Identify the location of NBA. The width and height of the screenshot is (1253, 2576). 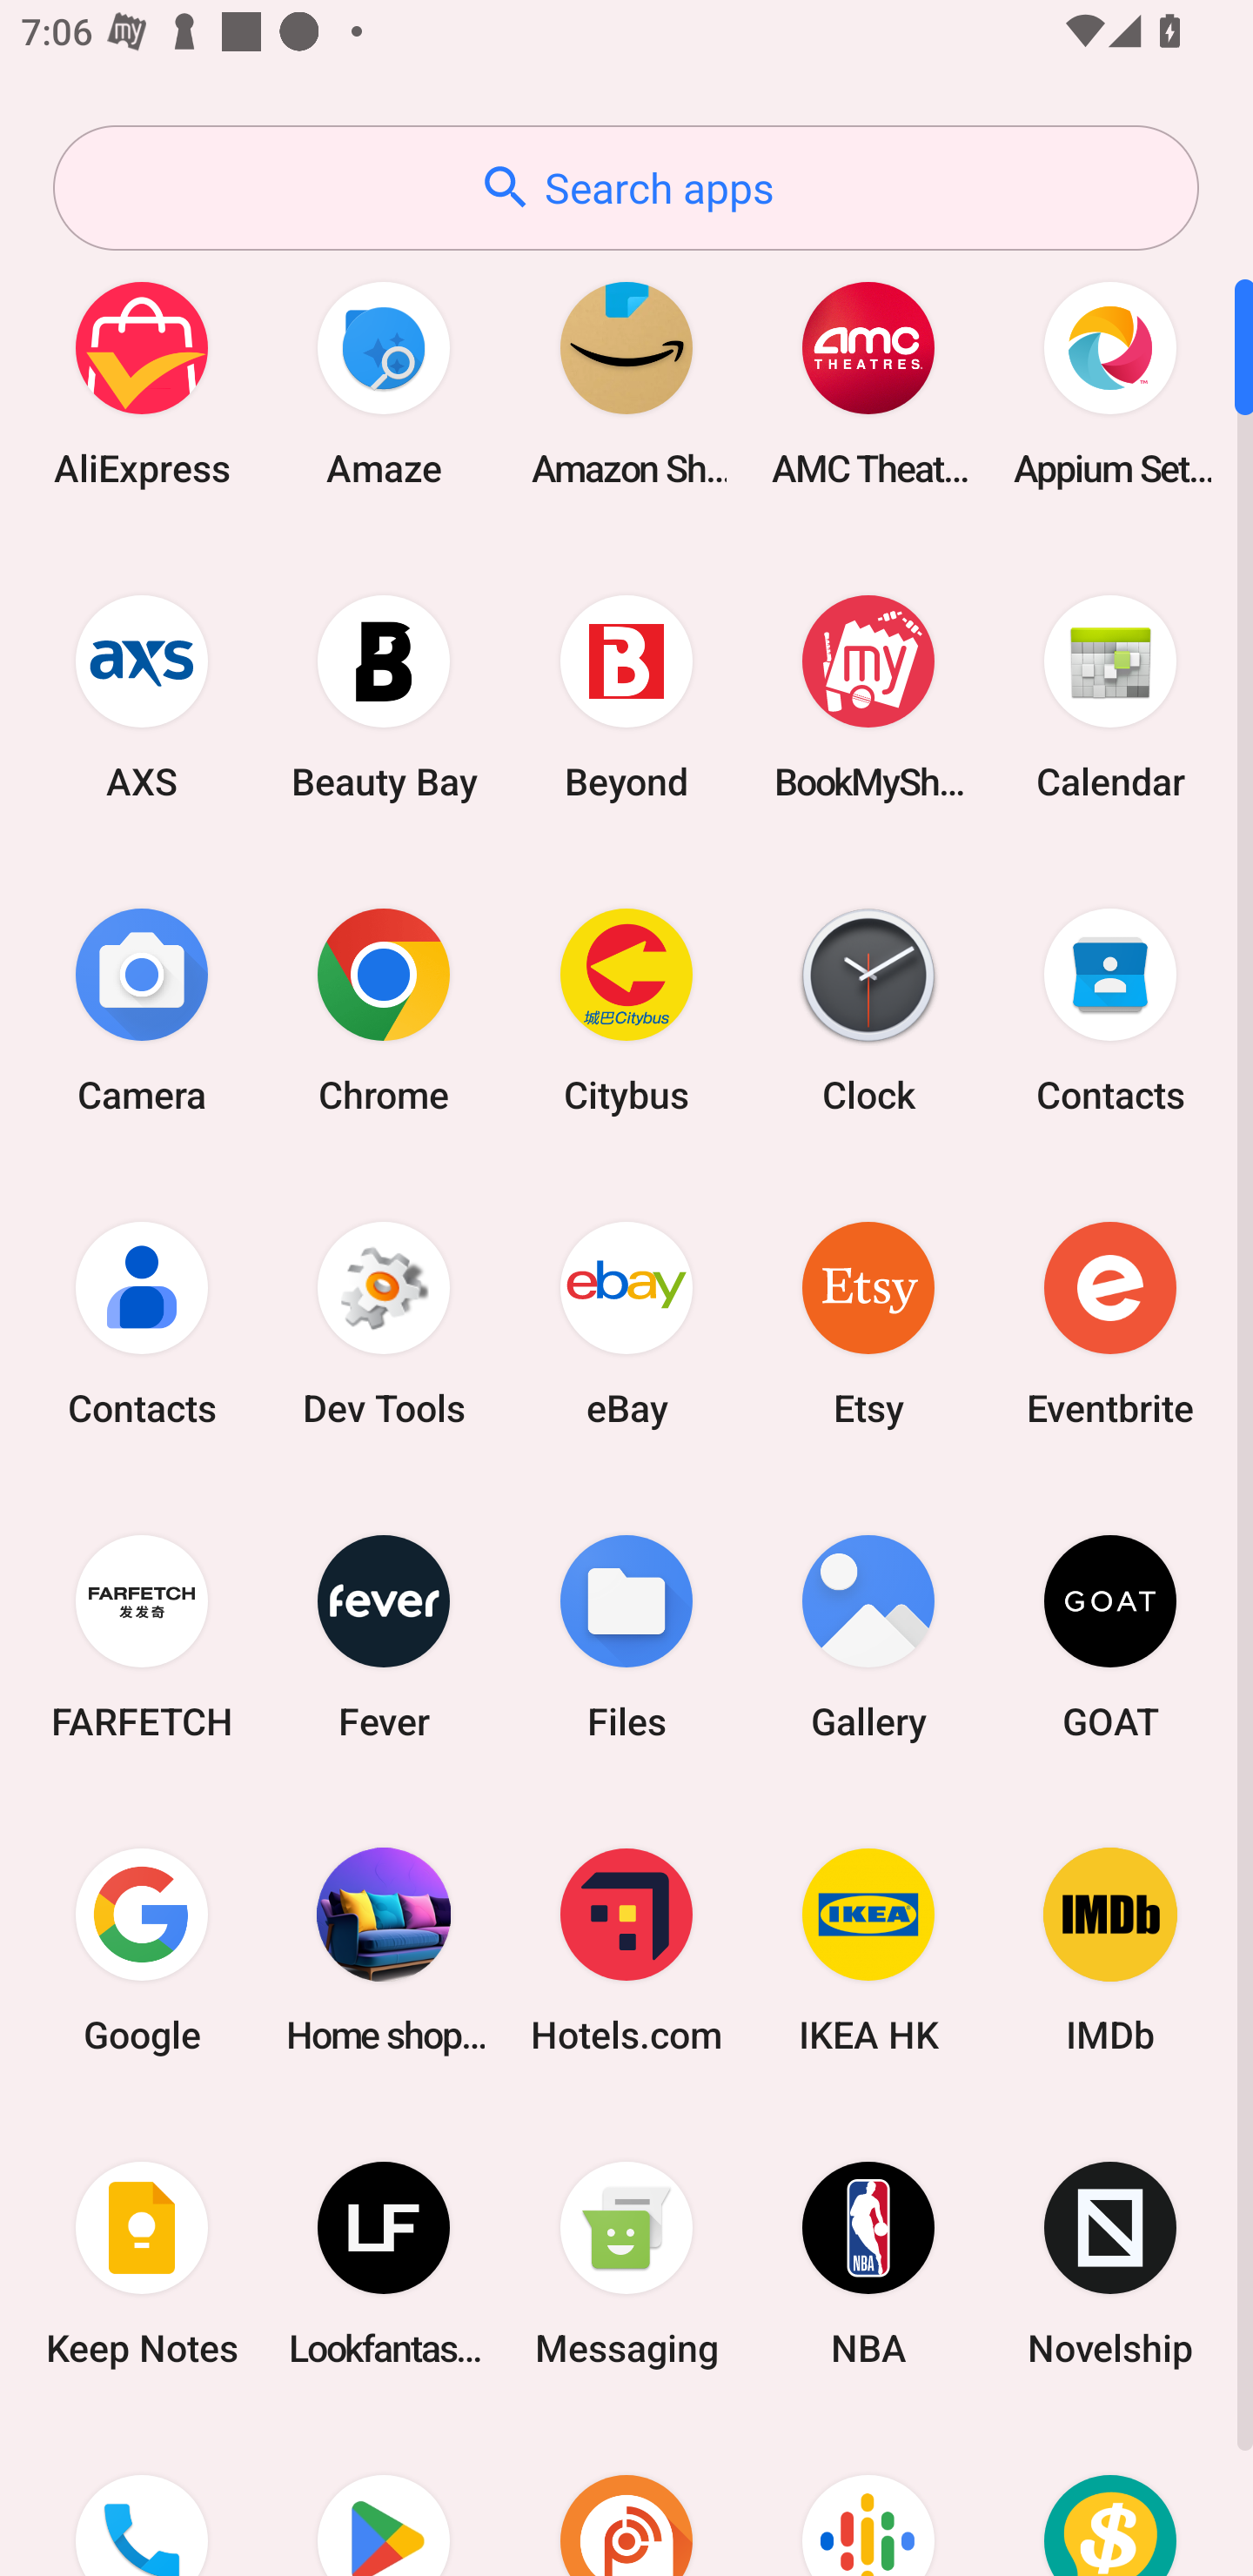
(868, 2264).